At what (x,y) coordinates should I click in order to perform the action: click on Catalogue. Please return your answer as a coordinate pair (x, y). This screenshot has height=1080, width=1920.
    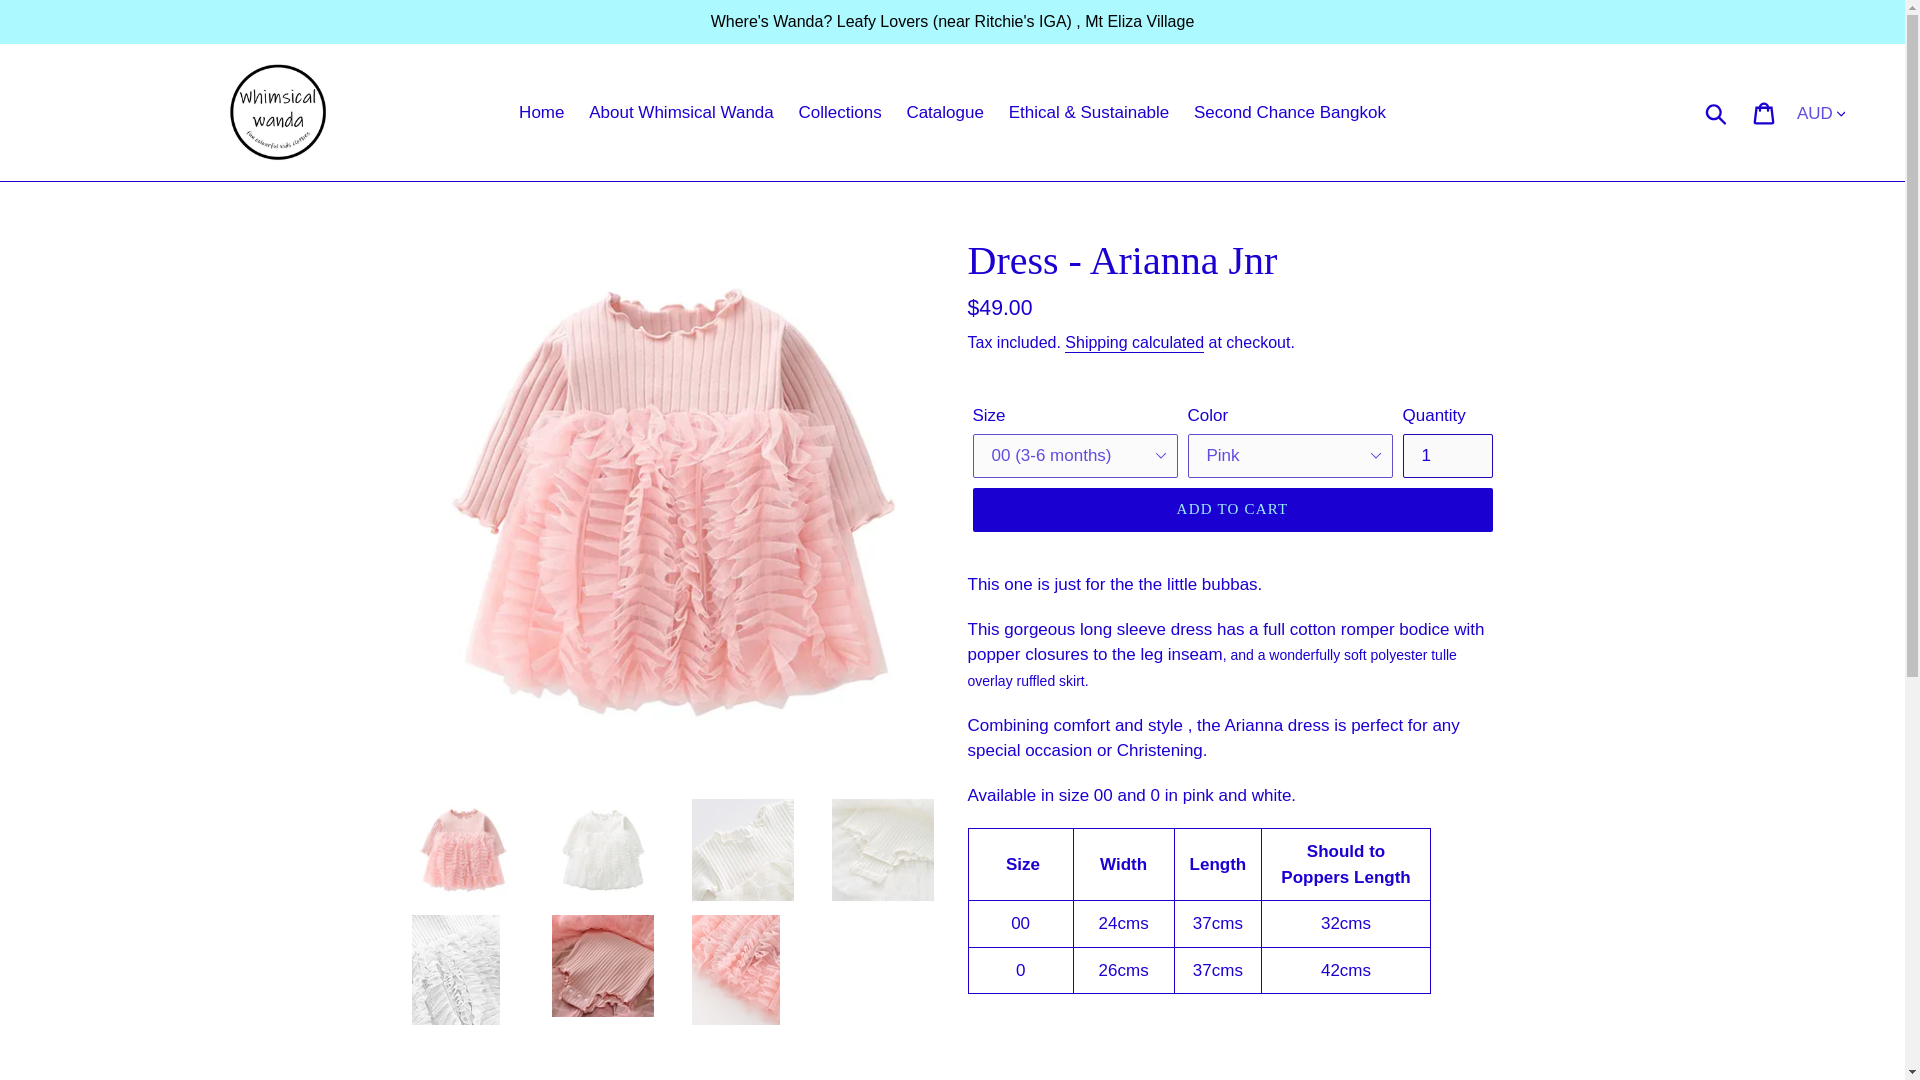
    Looking at the image, I should click on (945, 112).